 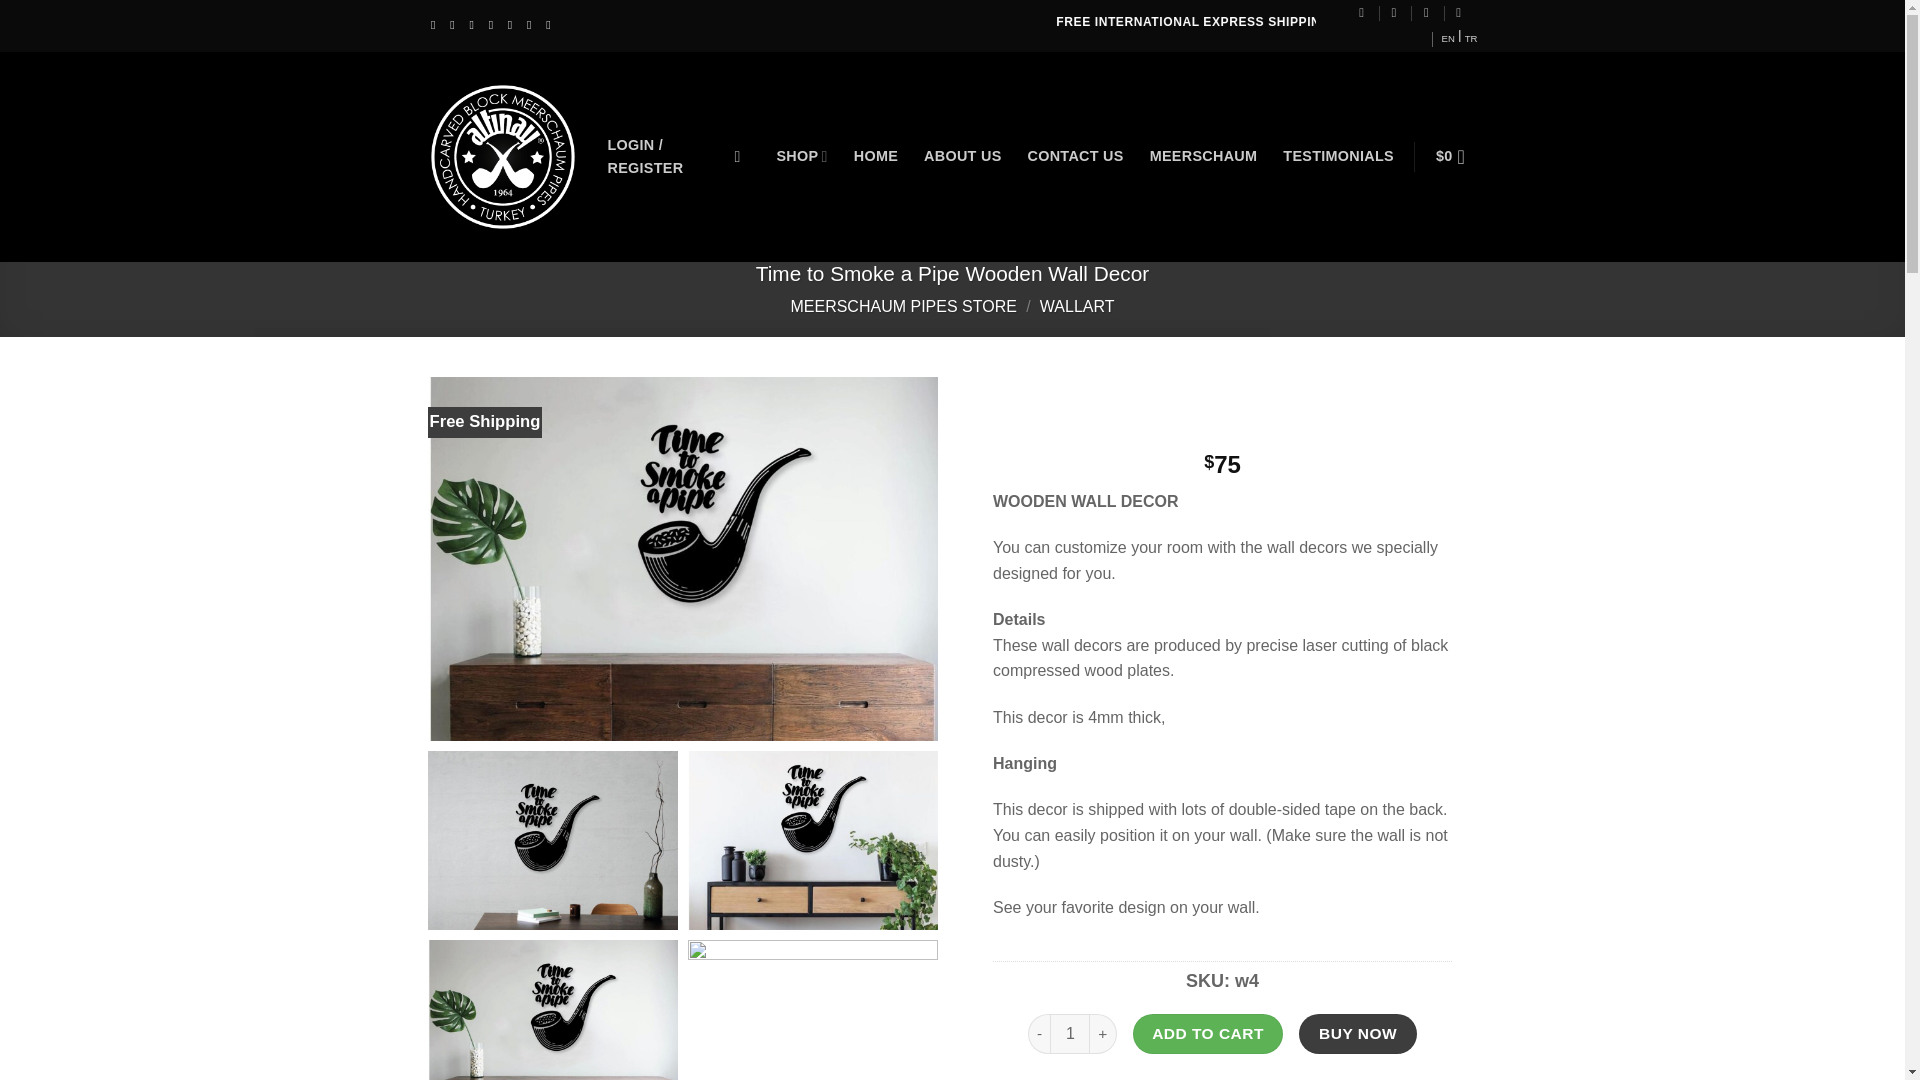 What do you see at coordinates (502, 157) in the screenshot?
I see `ALTINAY Meerschaum Pipes - Premium Block Meerschaum Pipes` at bounding box center [502, 157].